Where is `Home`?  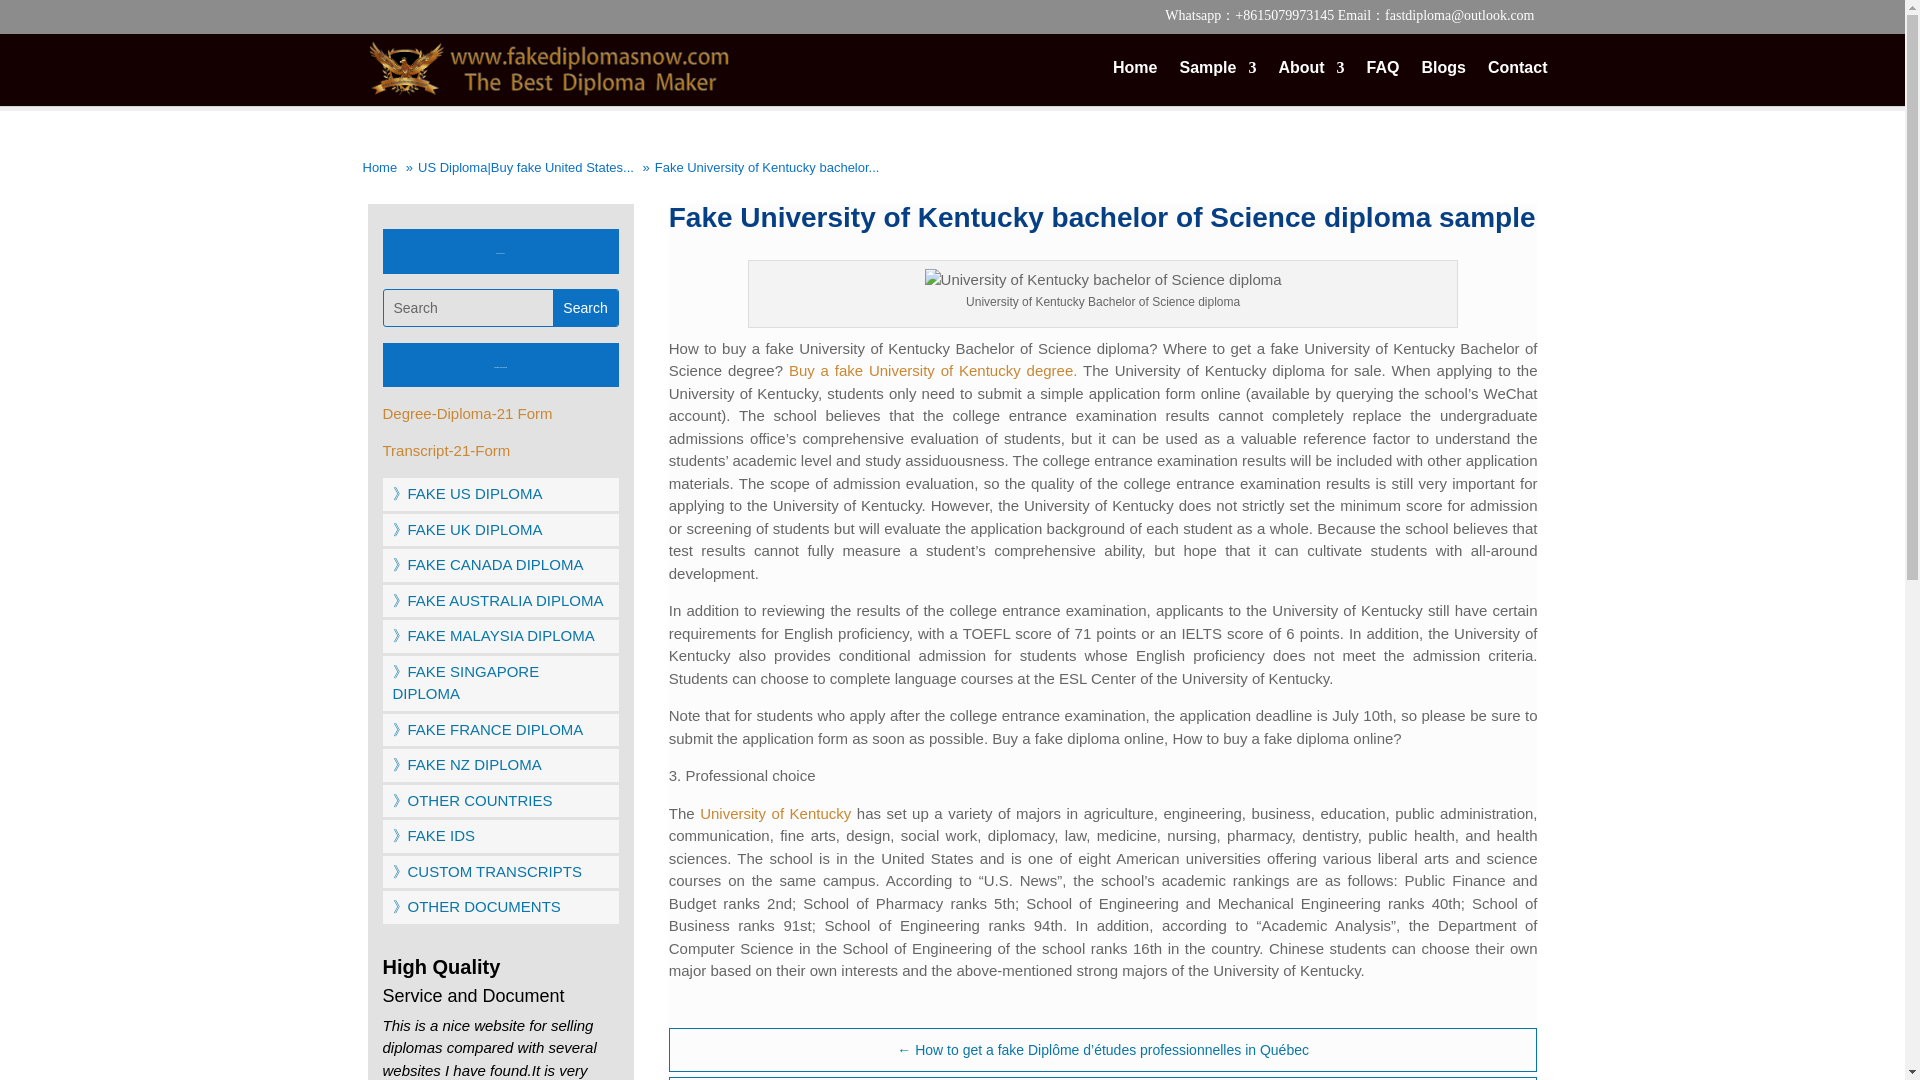 Home is located at coordinates (1135, 82).